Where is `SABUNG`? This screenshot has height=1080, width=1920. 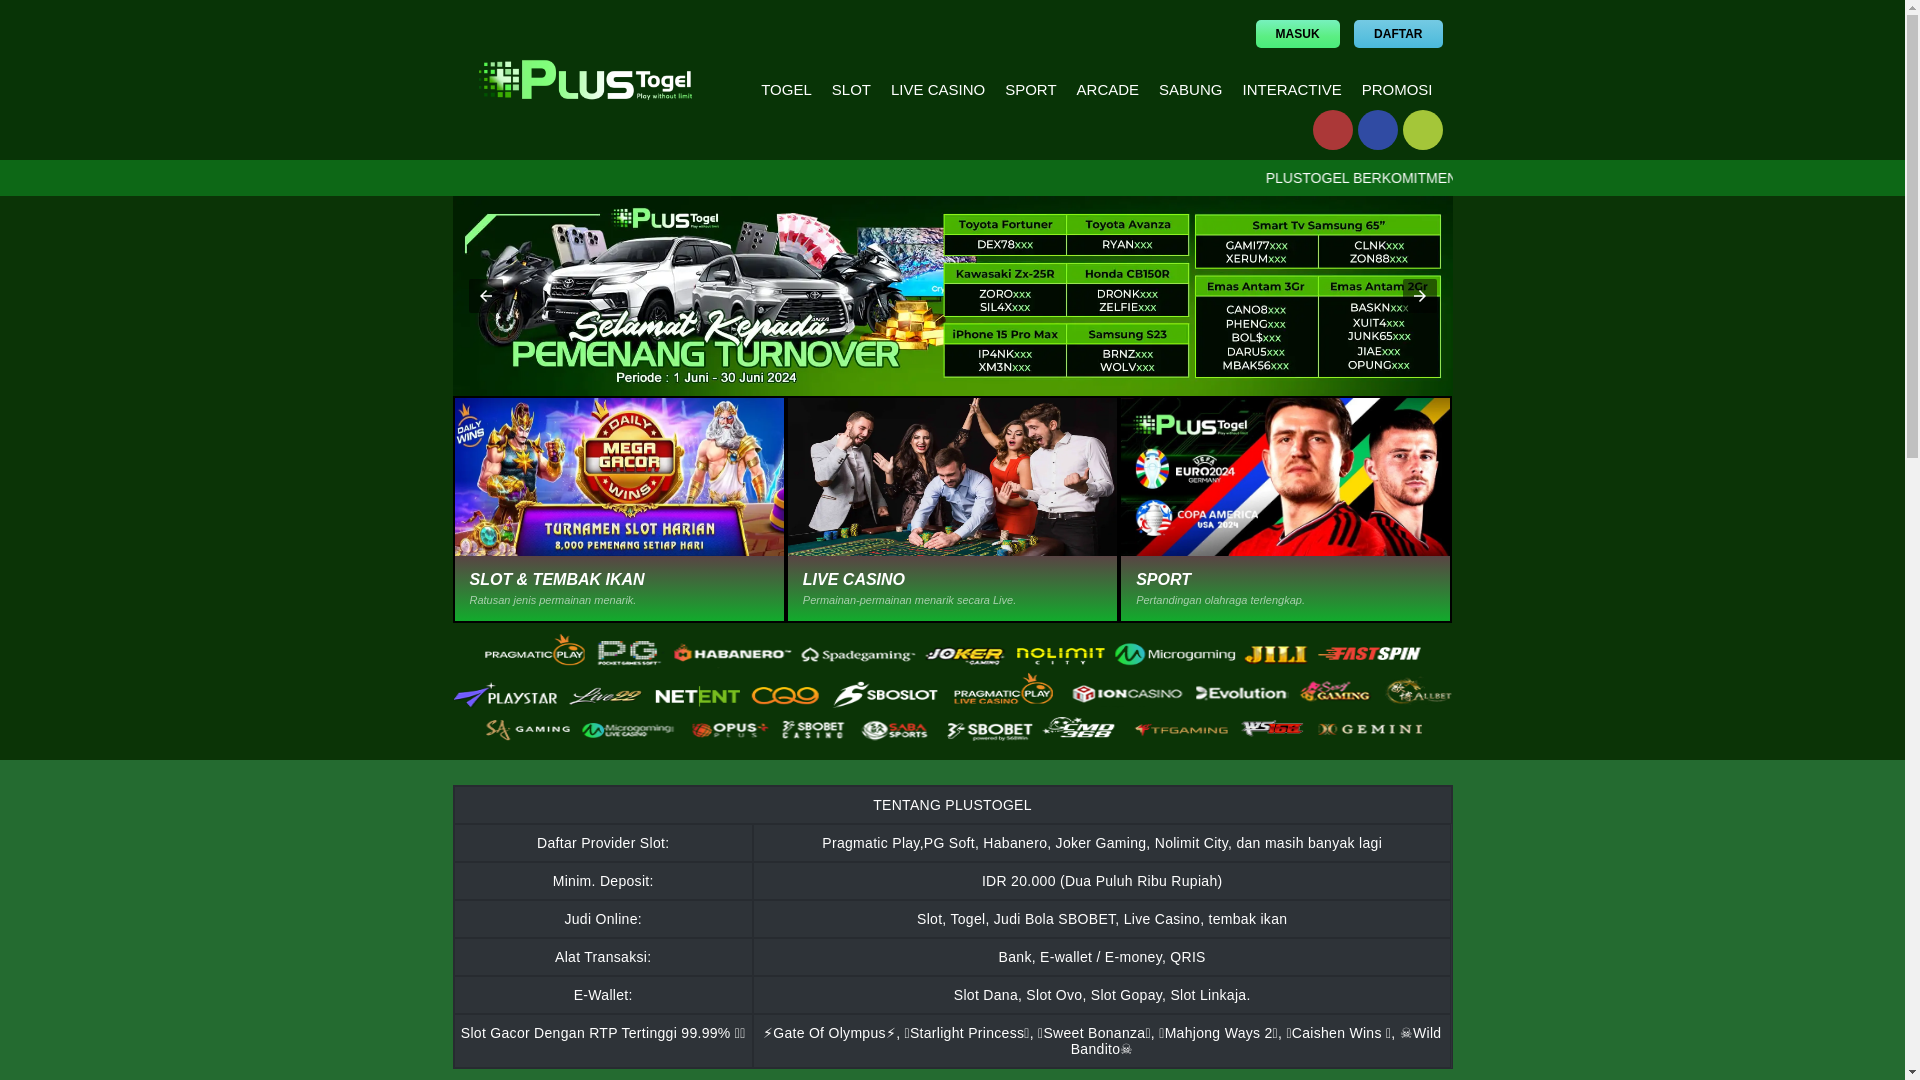 SABUNG is located at coordinates (1190, 90).